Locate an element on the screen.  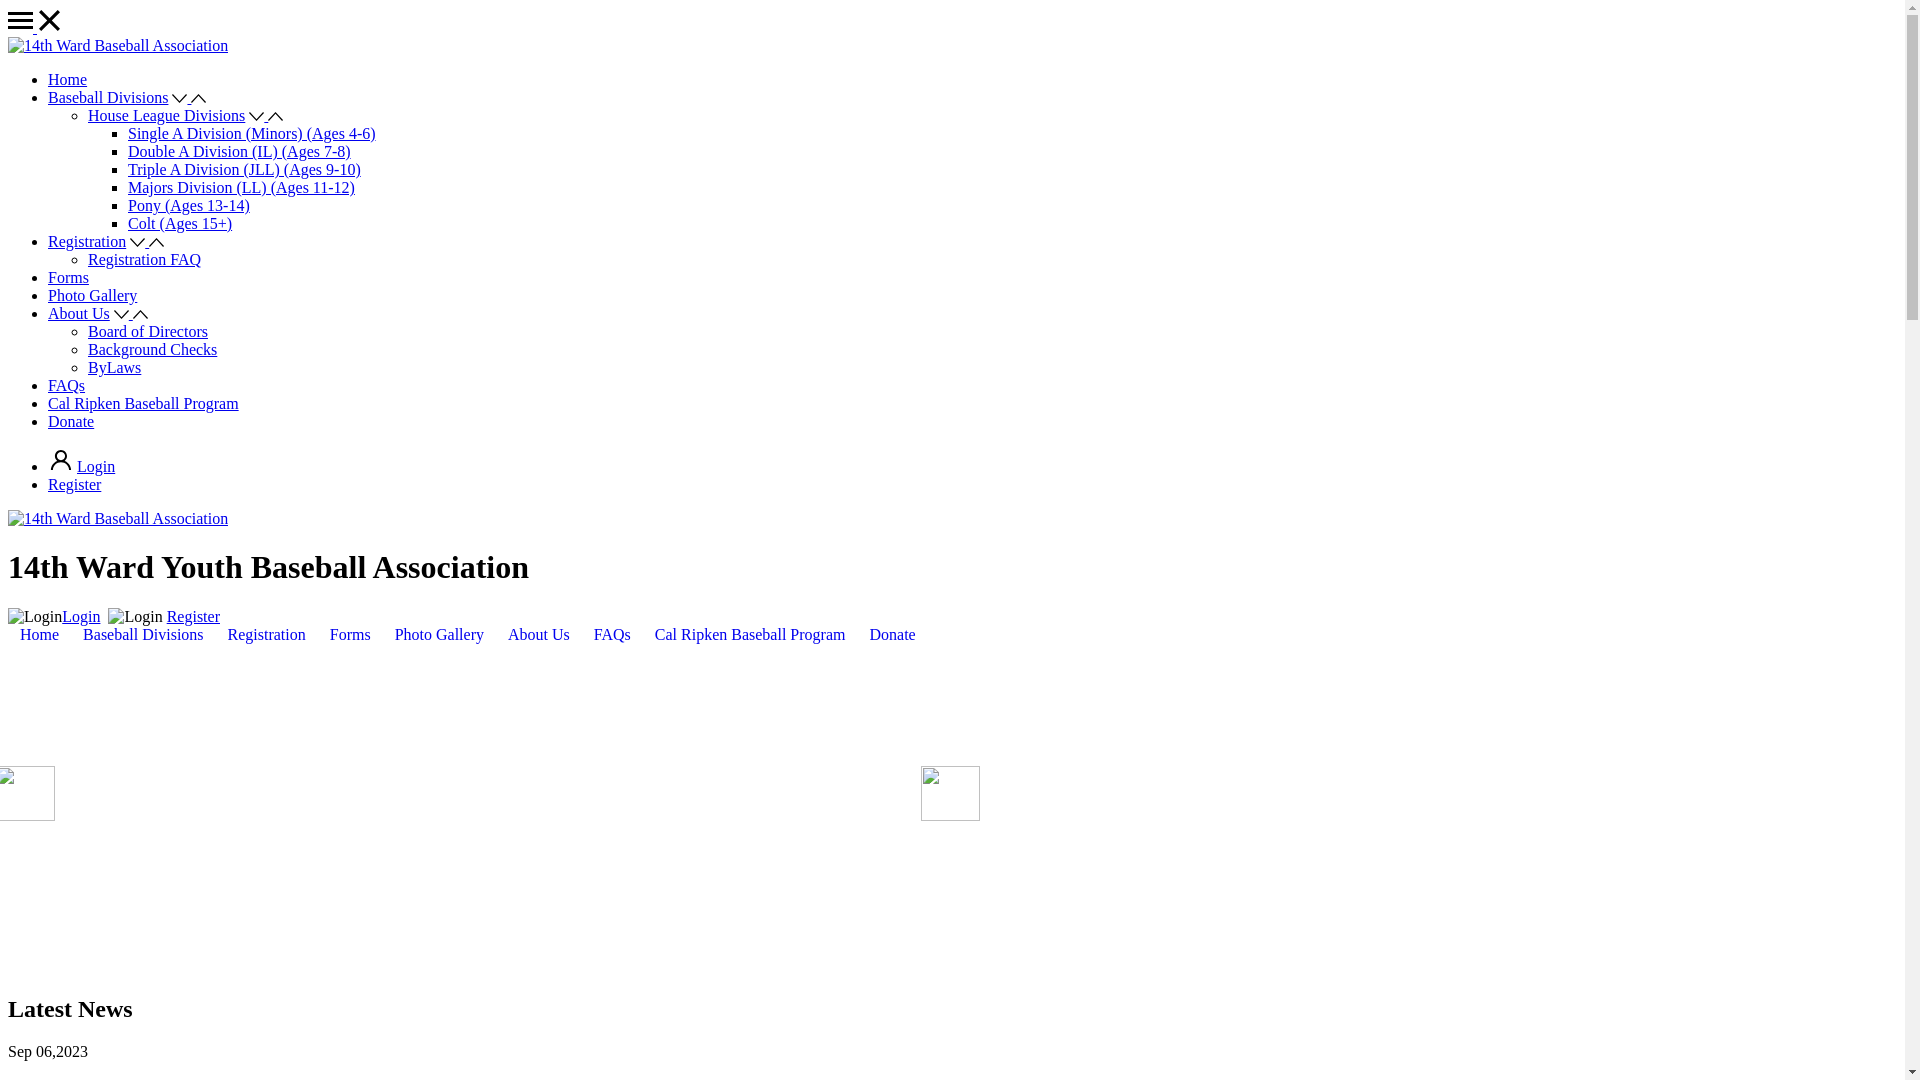
About Us is located at coordinates (539, 636).